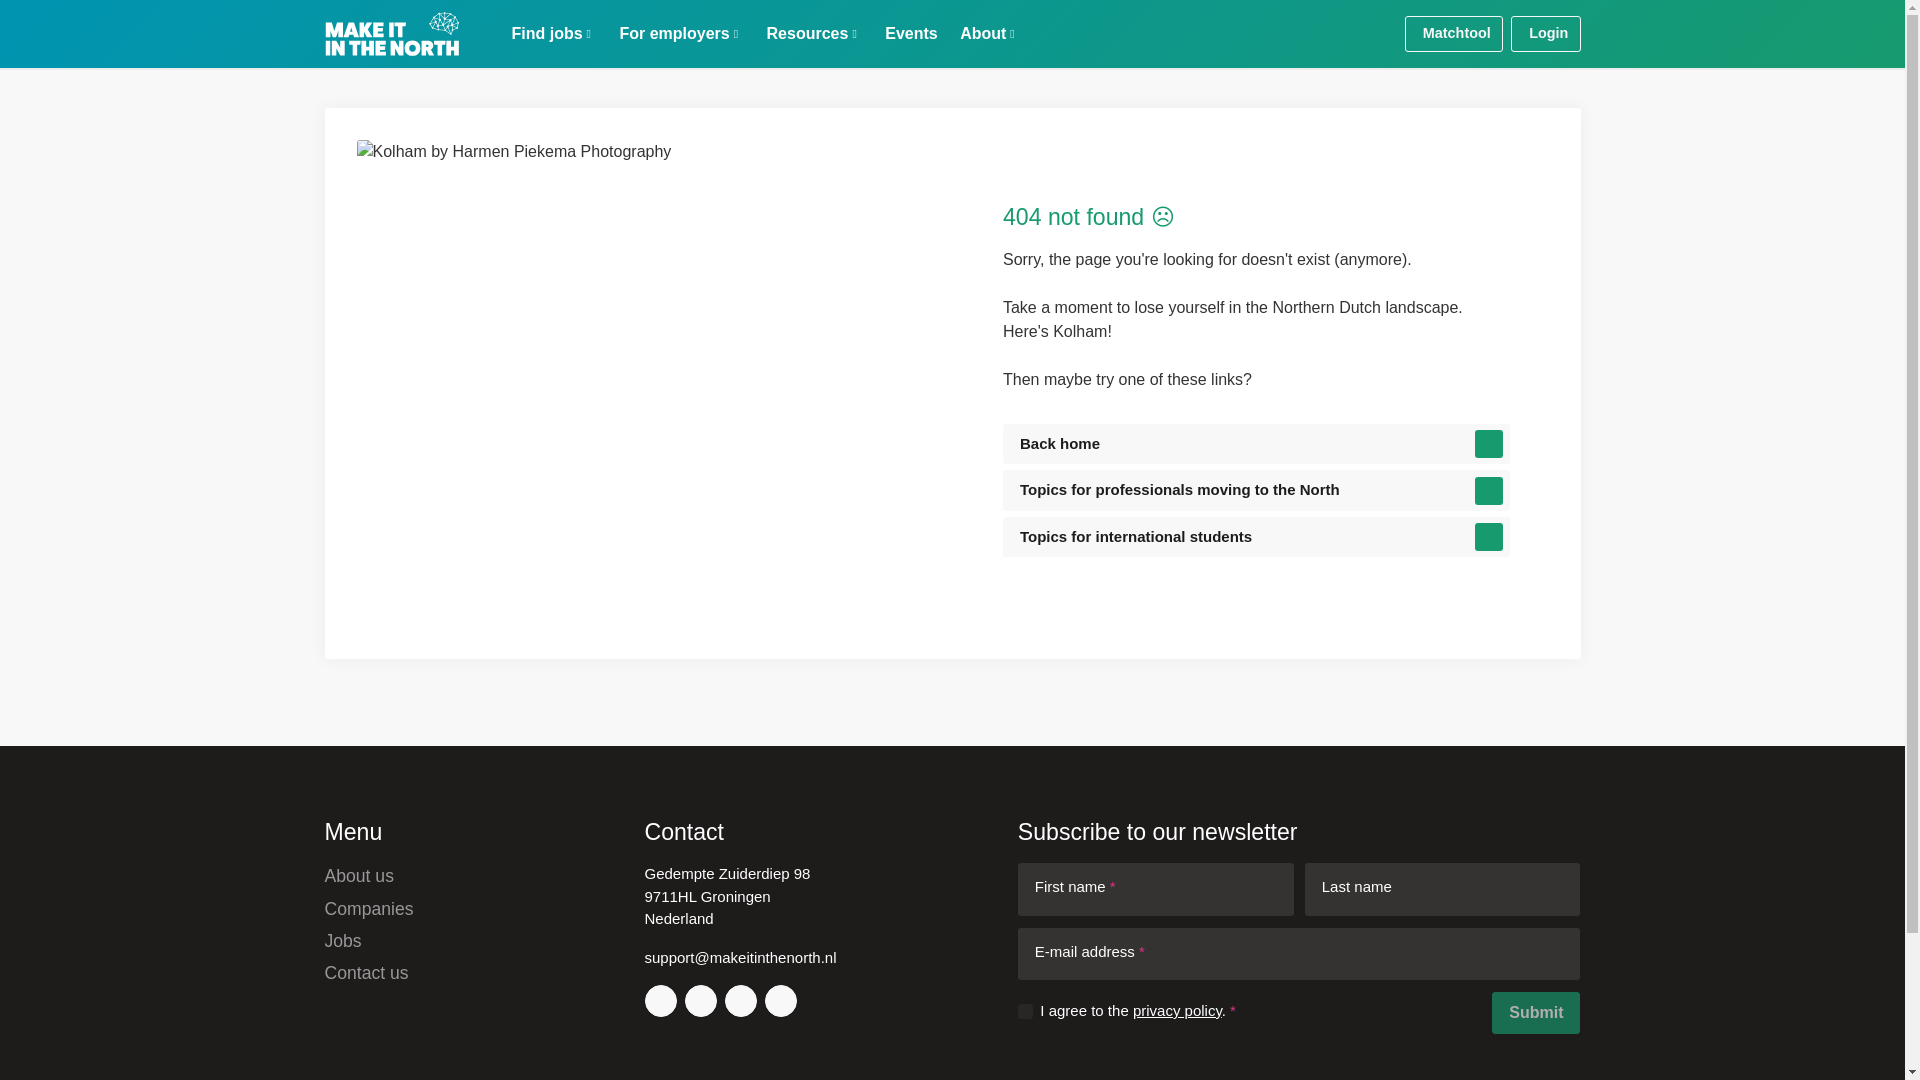 Image resolution: width=1920 pixels, height=1080 pixels. Describe the element at coordinates (811, 34) in the screenshot. I see `Resources` at that location.